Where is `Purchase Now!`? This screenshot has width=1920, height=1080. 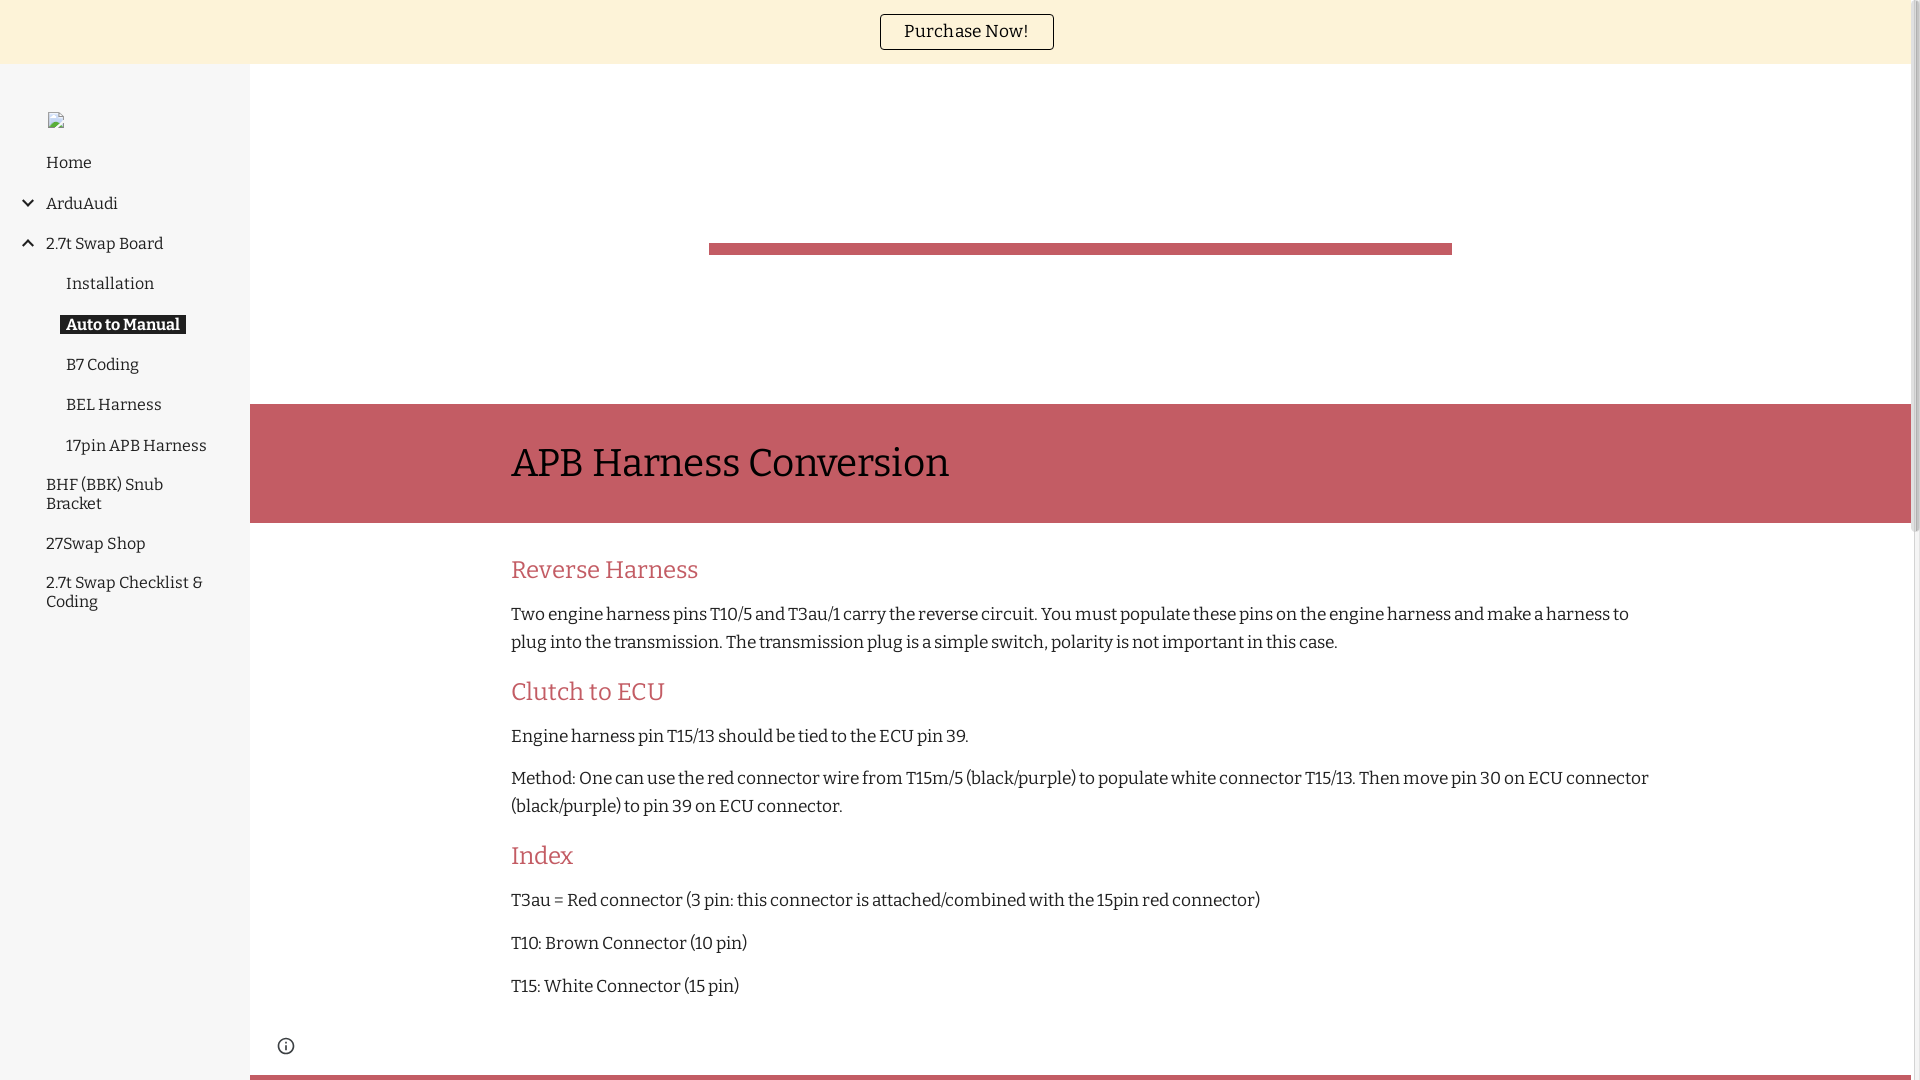
Purchase Now! is located at coordinates (966, 32).